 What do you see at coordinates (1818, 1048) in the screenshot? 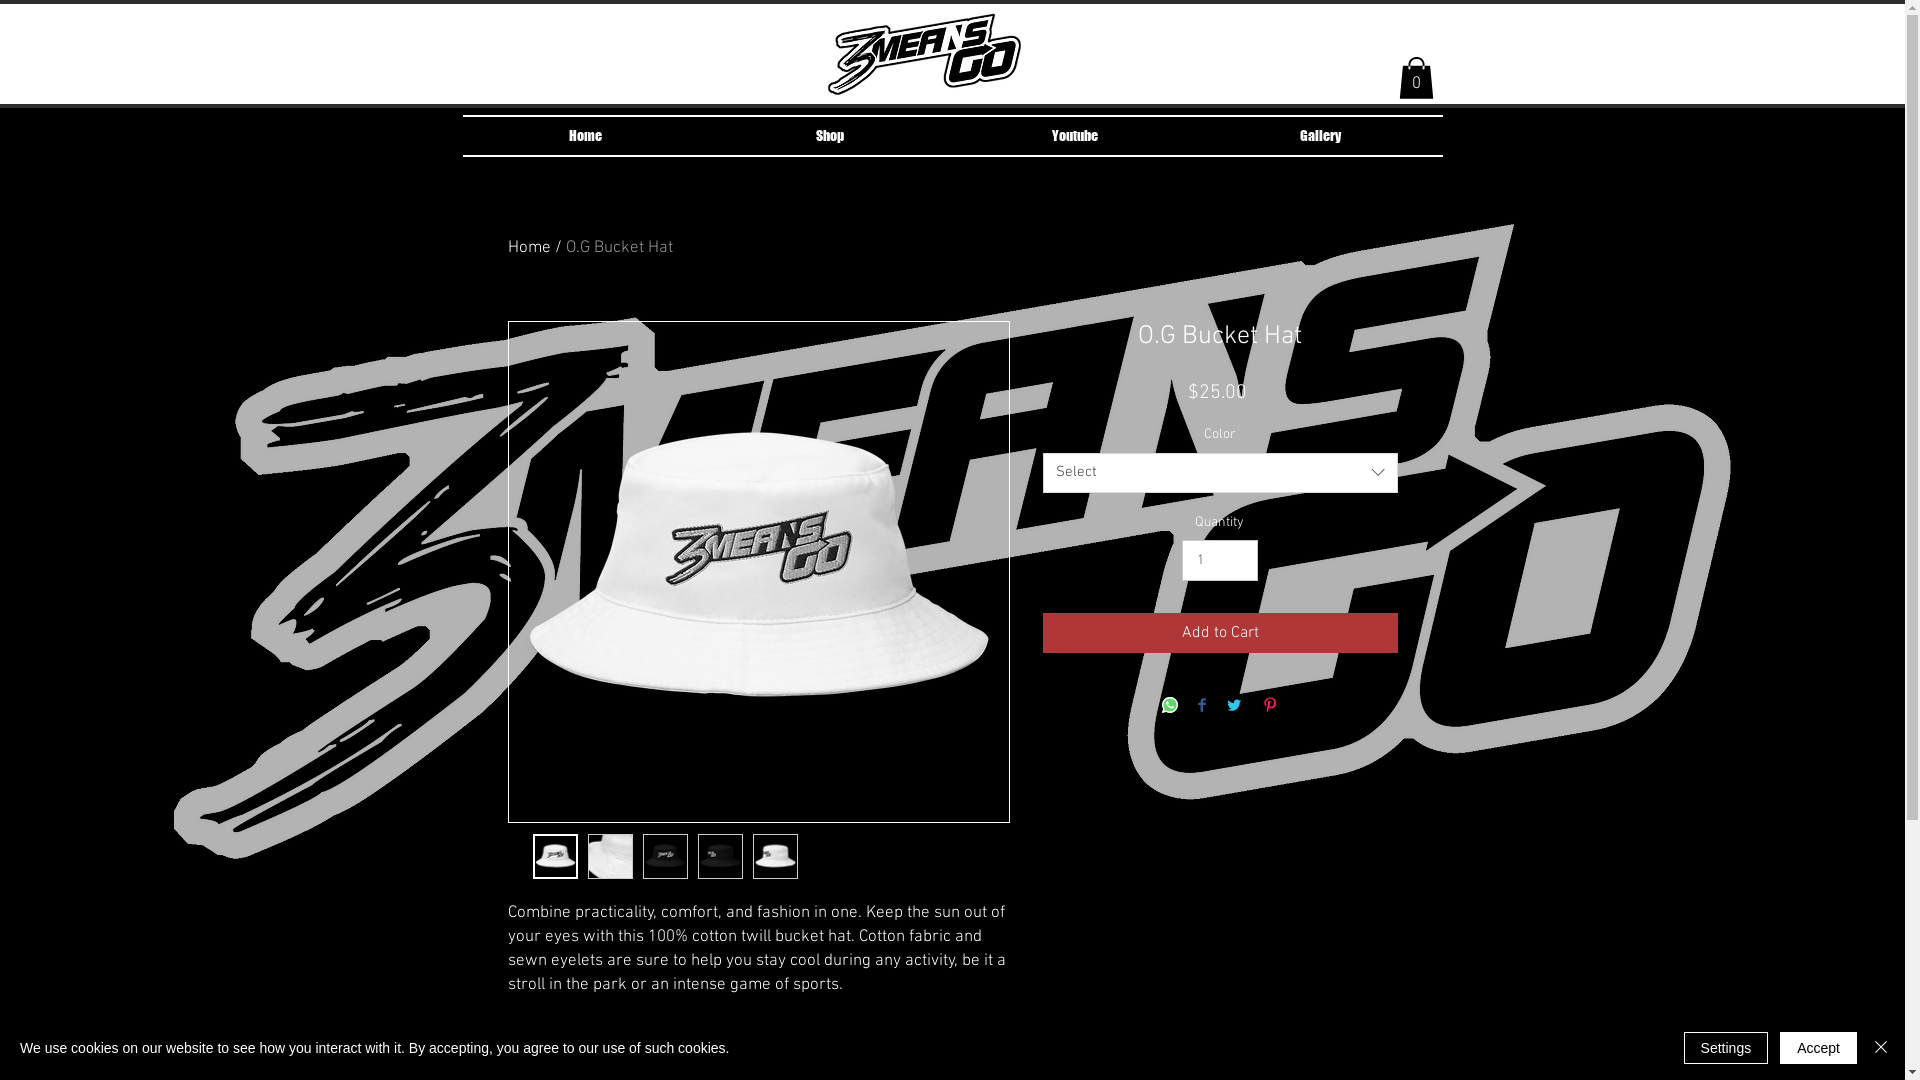
I see `Accept` at bounding box center [1818, 1048].